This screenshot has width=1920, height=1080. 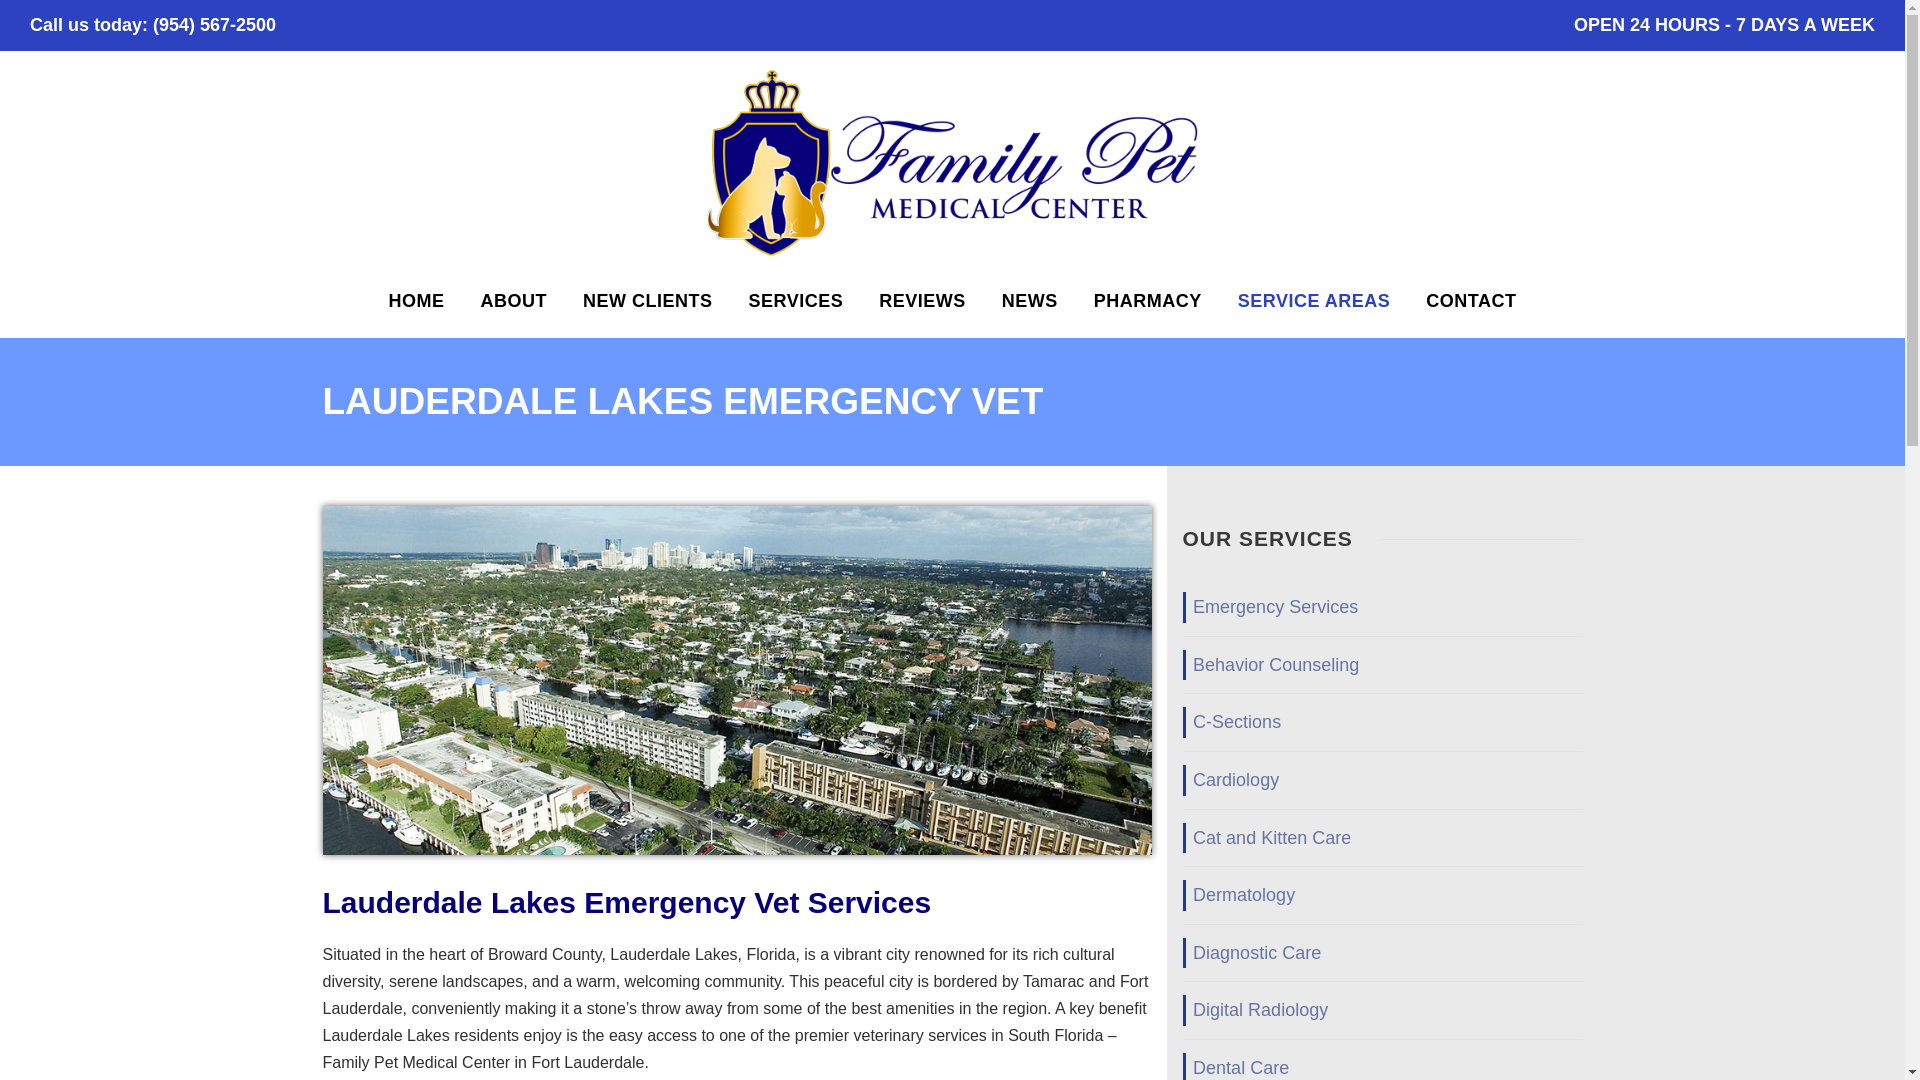 I want to click on HOME, so click(x=417, y=312).